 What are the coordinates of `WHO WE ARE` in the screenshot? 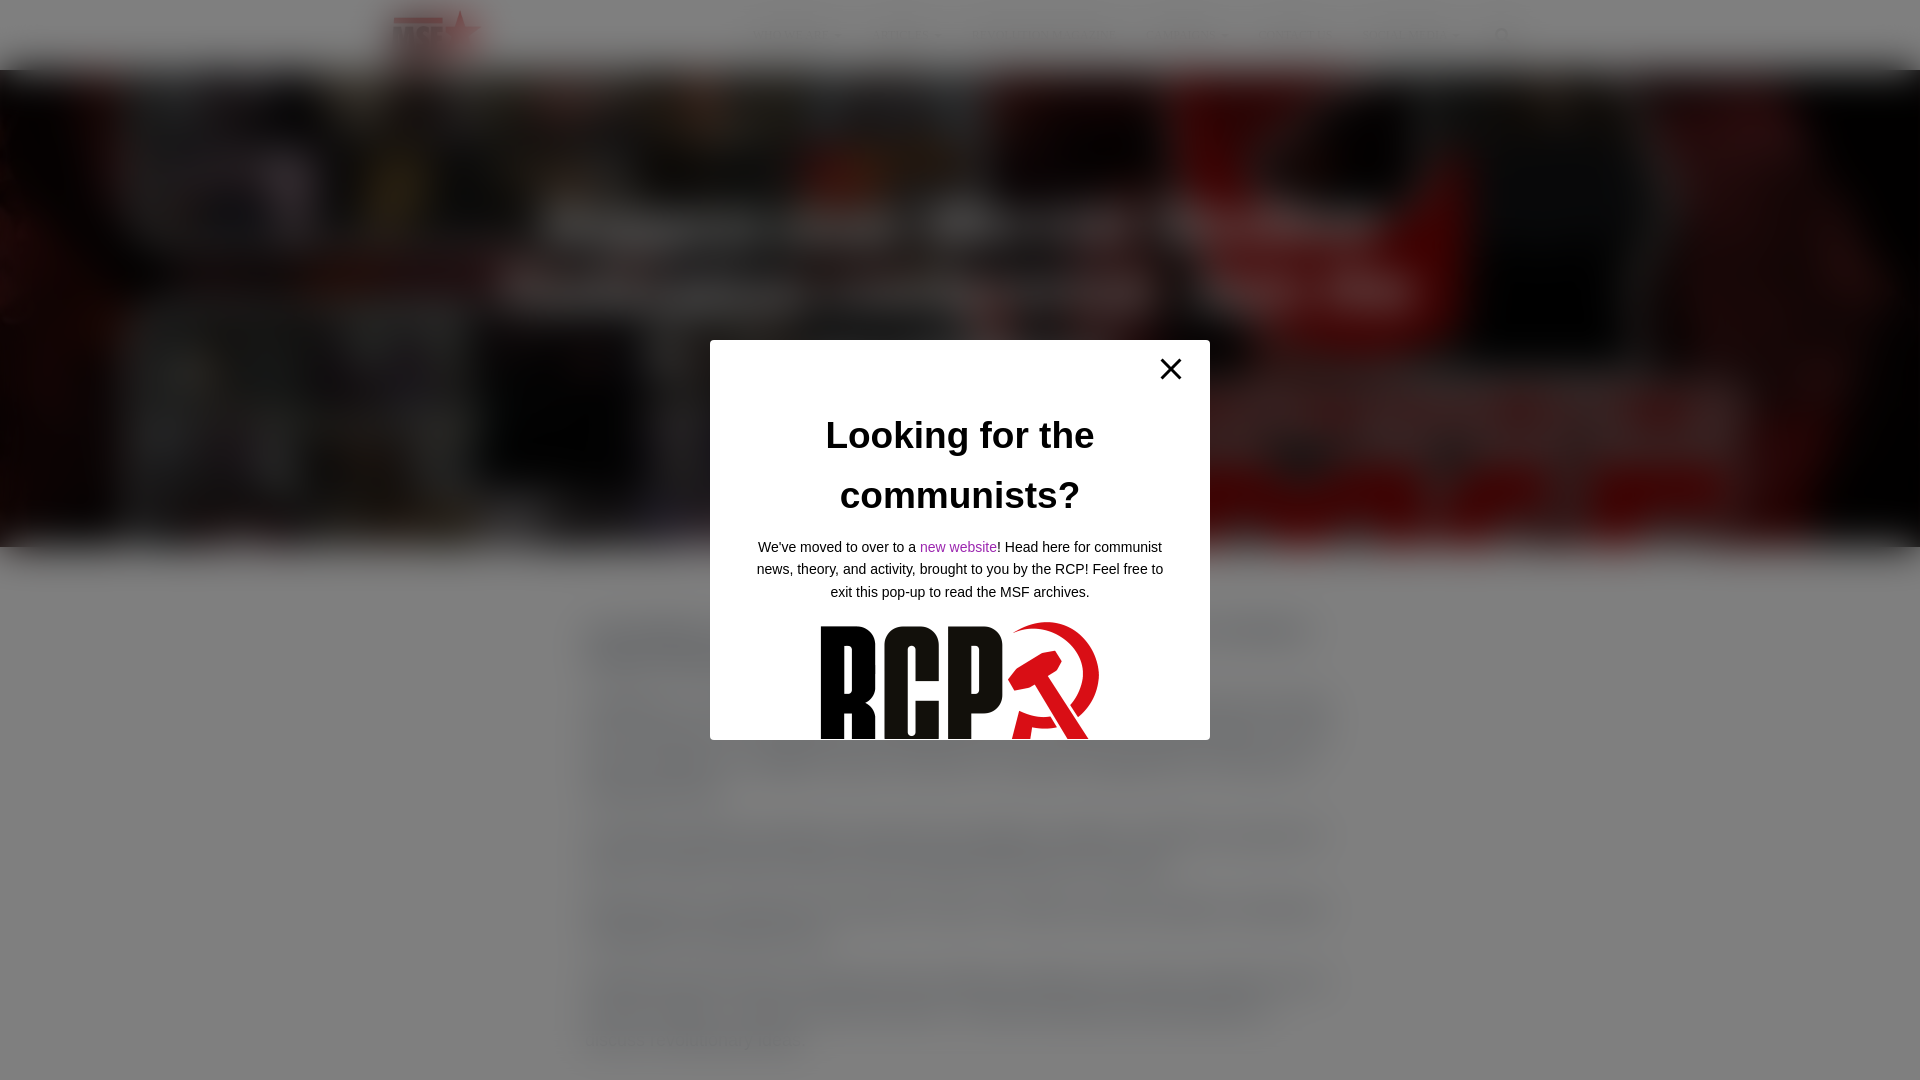 It's located at (796, 34).